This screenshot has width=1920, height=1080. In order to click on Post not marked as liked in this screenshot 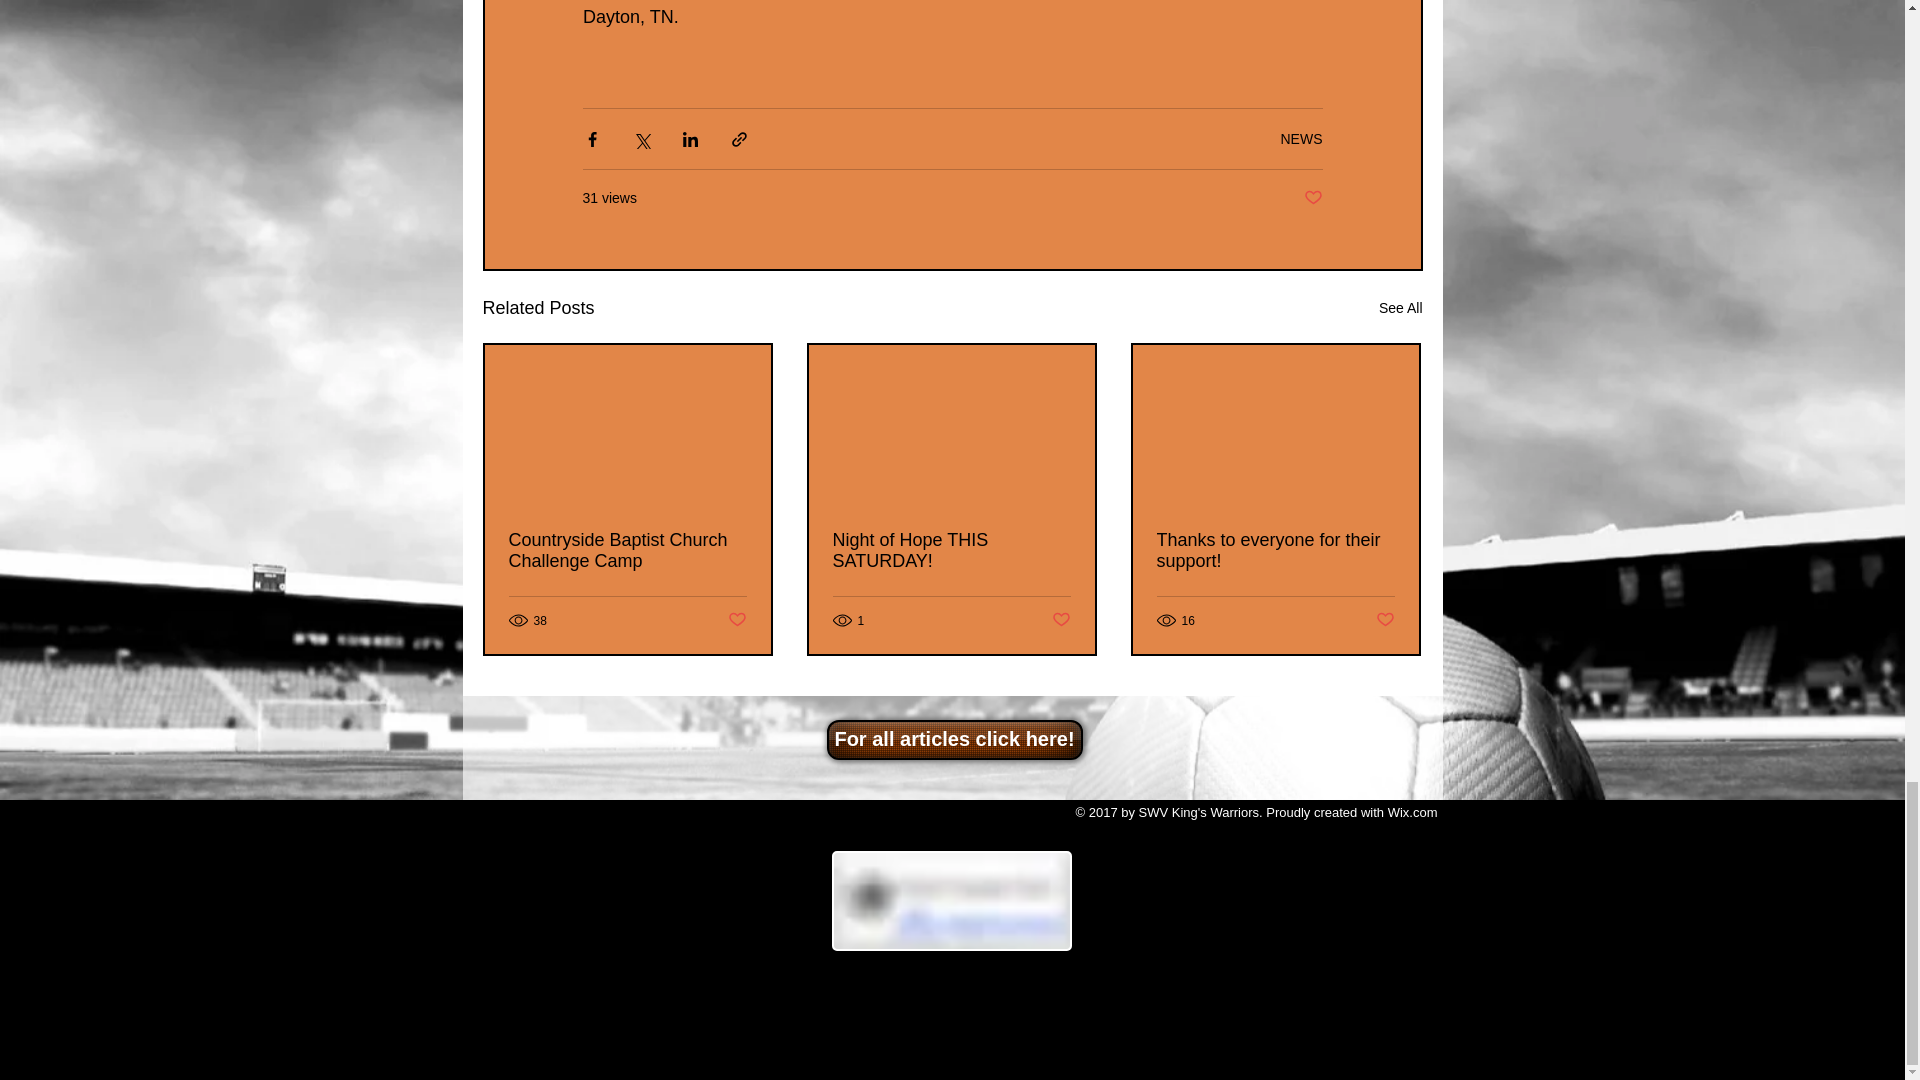, I will do `click(1062, 620)`.